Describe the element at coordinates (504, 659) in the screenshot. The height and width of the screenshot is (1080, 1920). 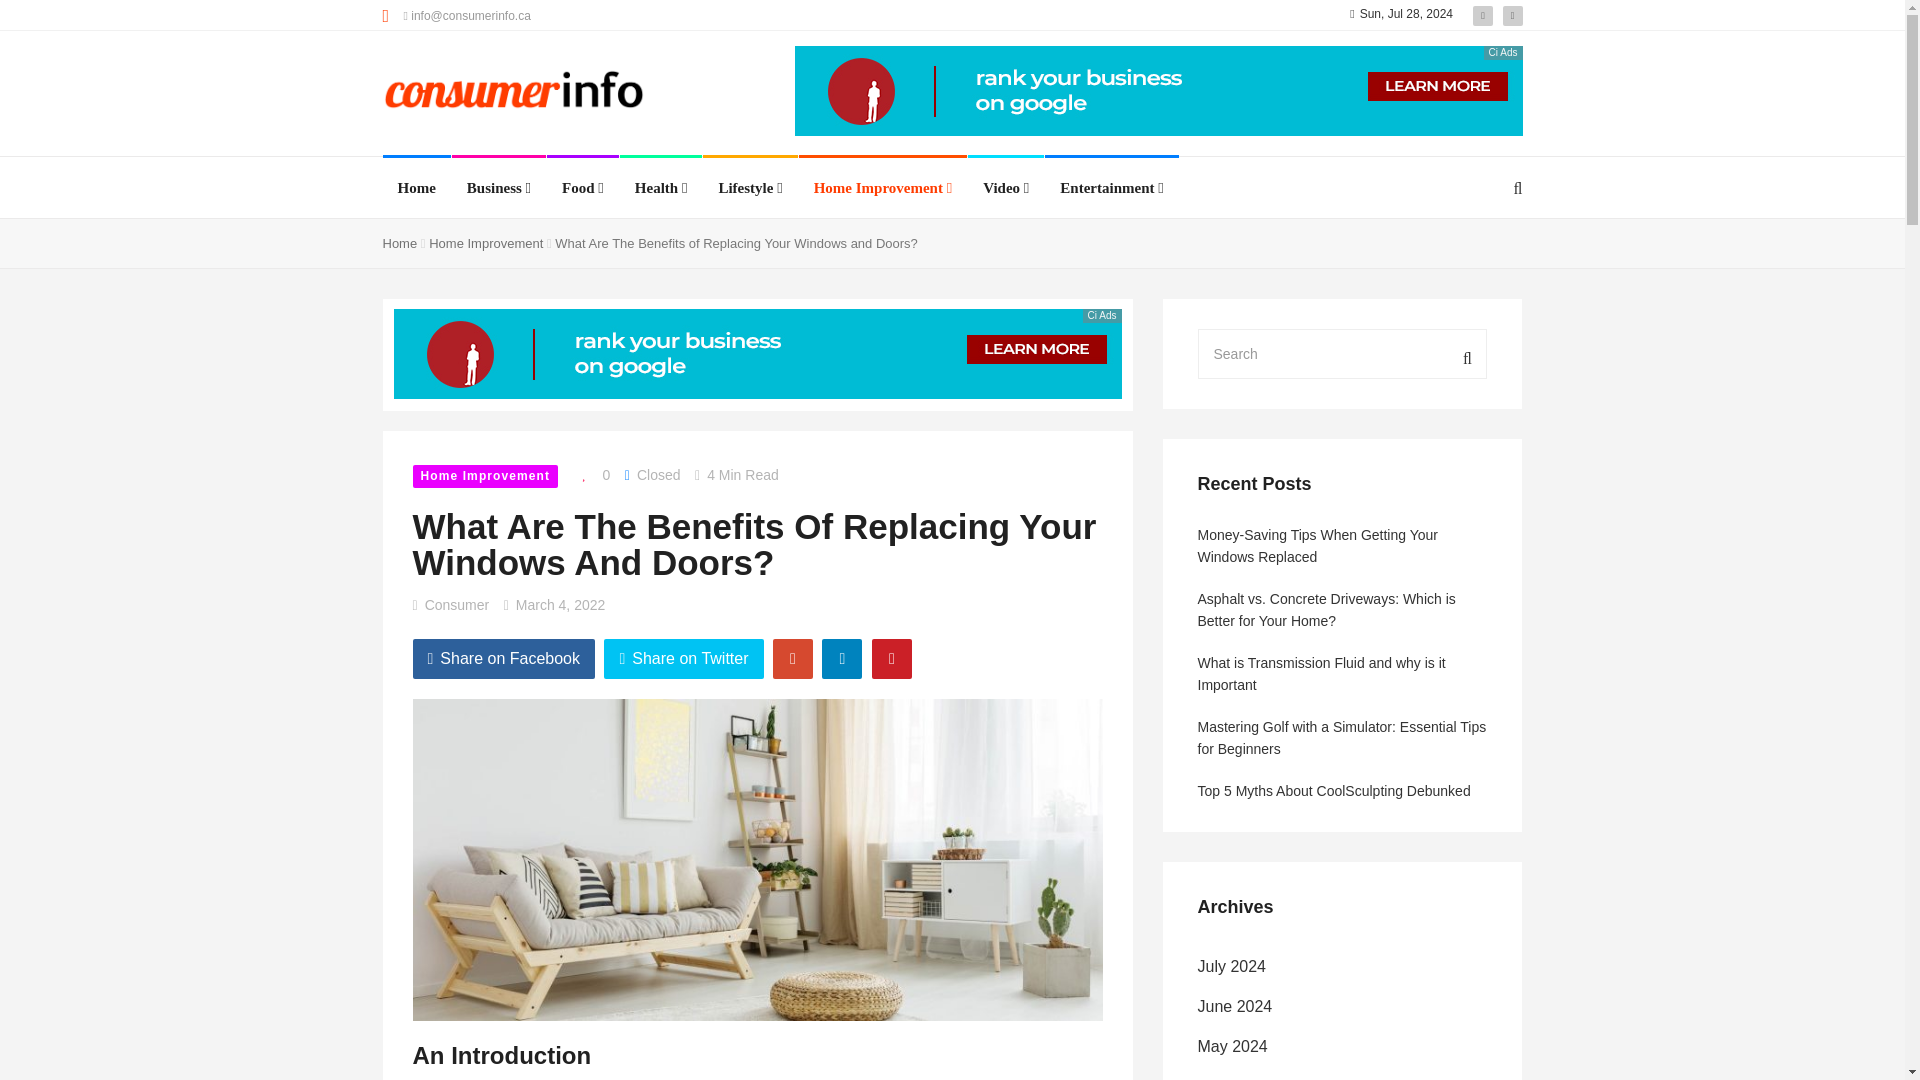
I see `Share on Facebook!` at that location.